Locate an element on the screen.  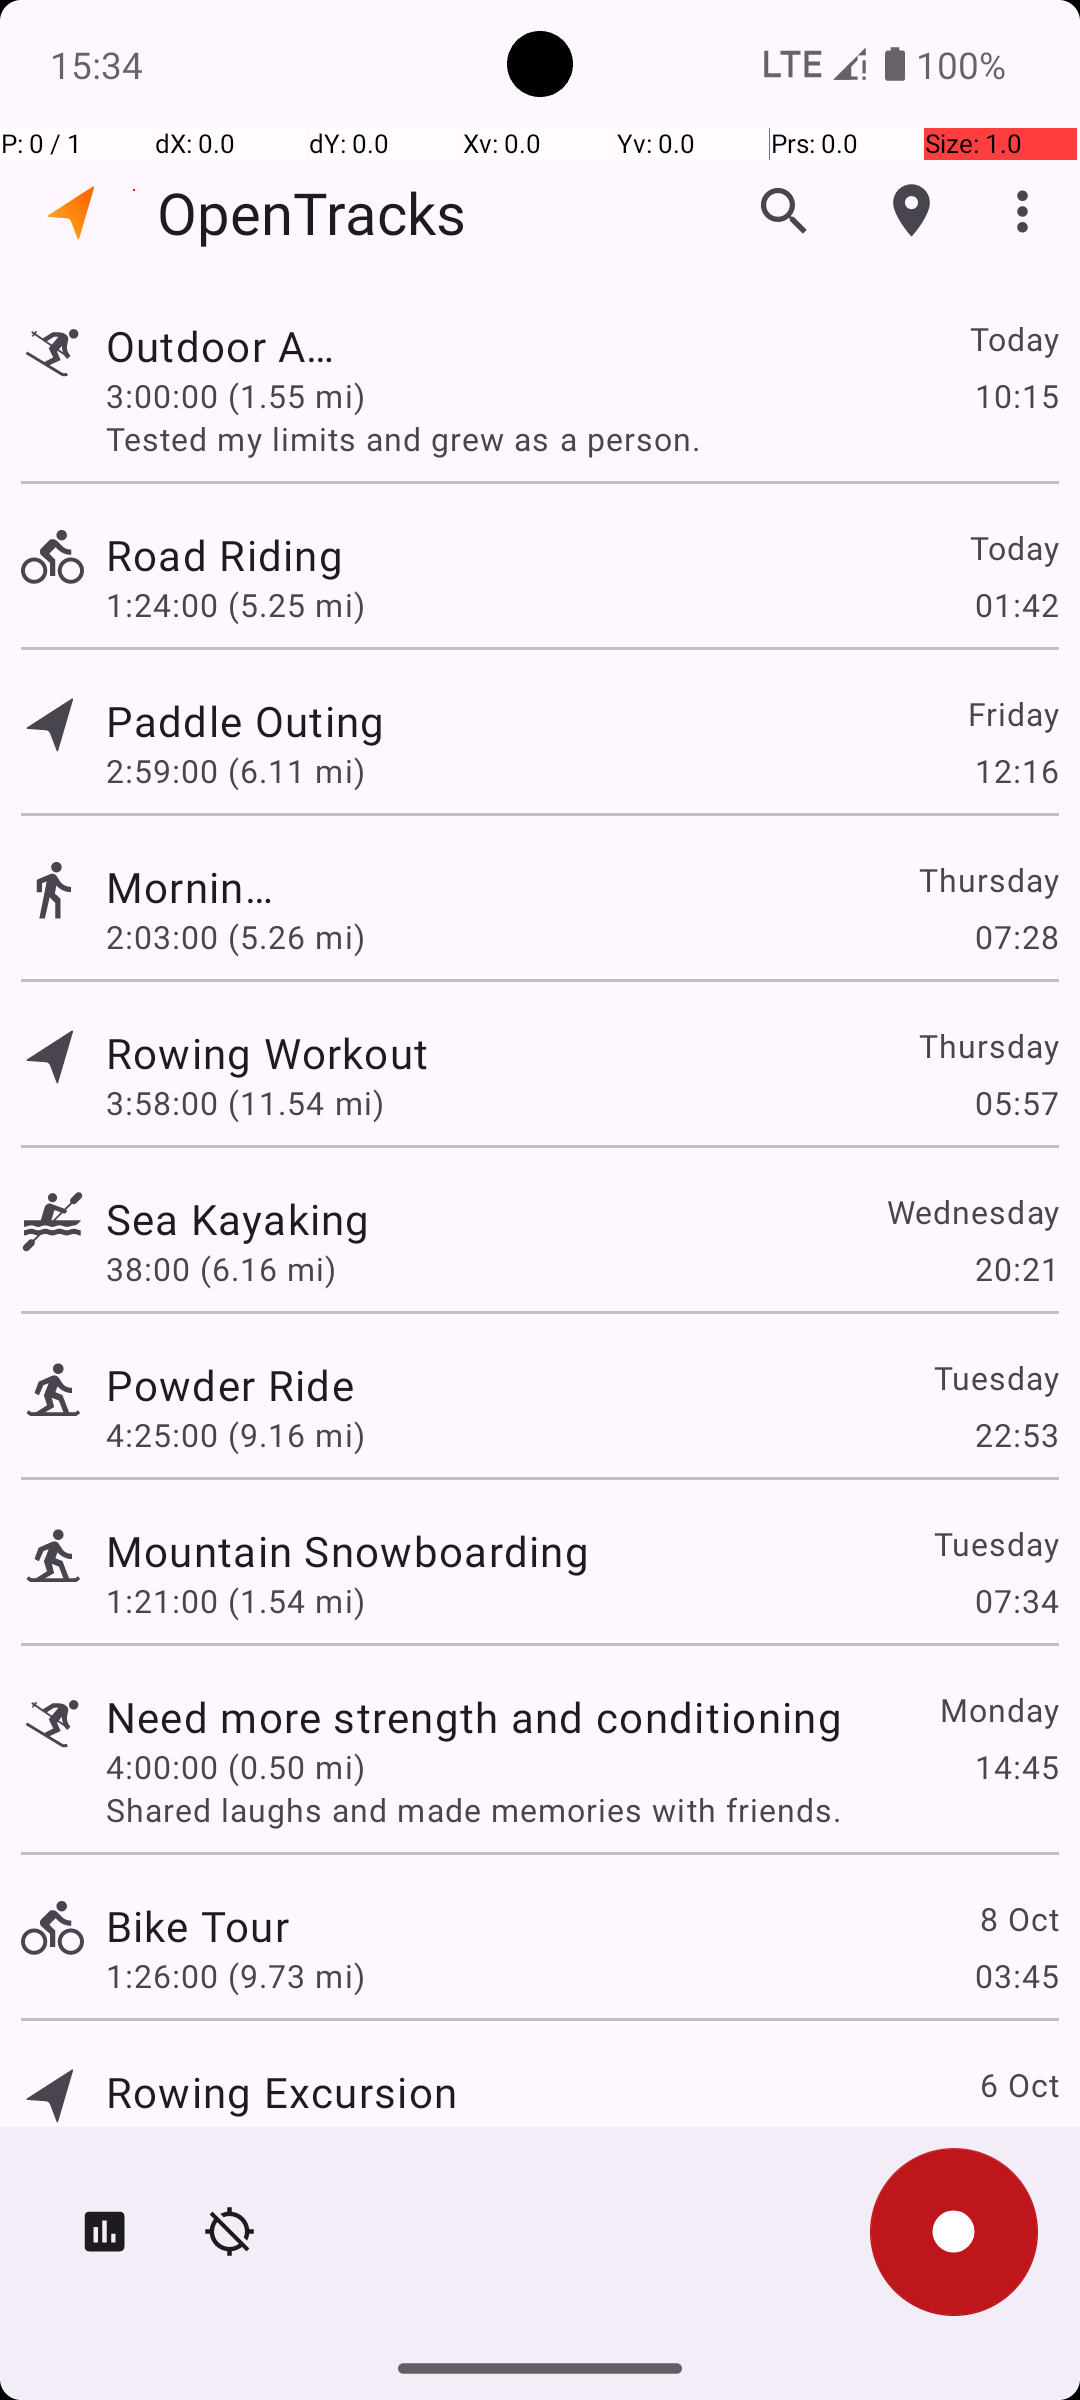
Need more strength and conditioning is located at coordinates (474, 1716).